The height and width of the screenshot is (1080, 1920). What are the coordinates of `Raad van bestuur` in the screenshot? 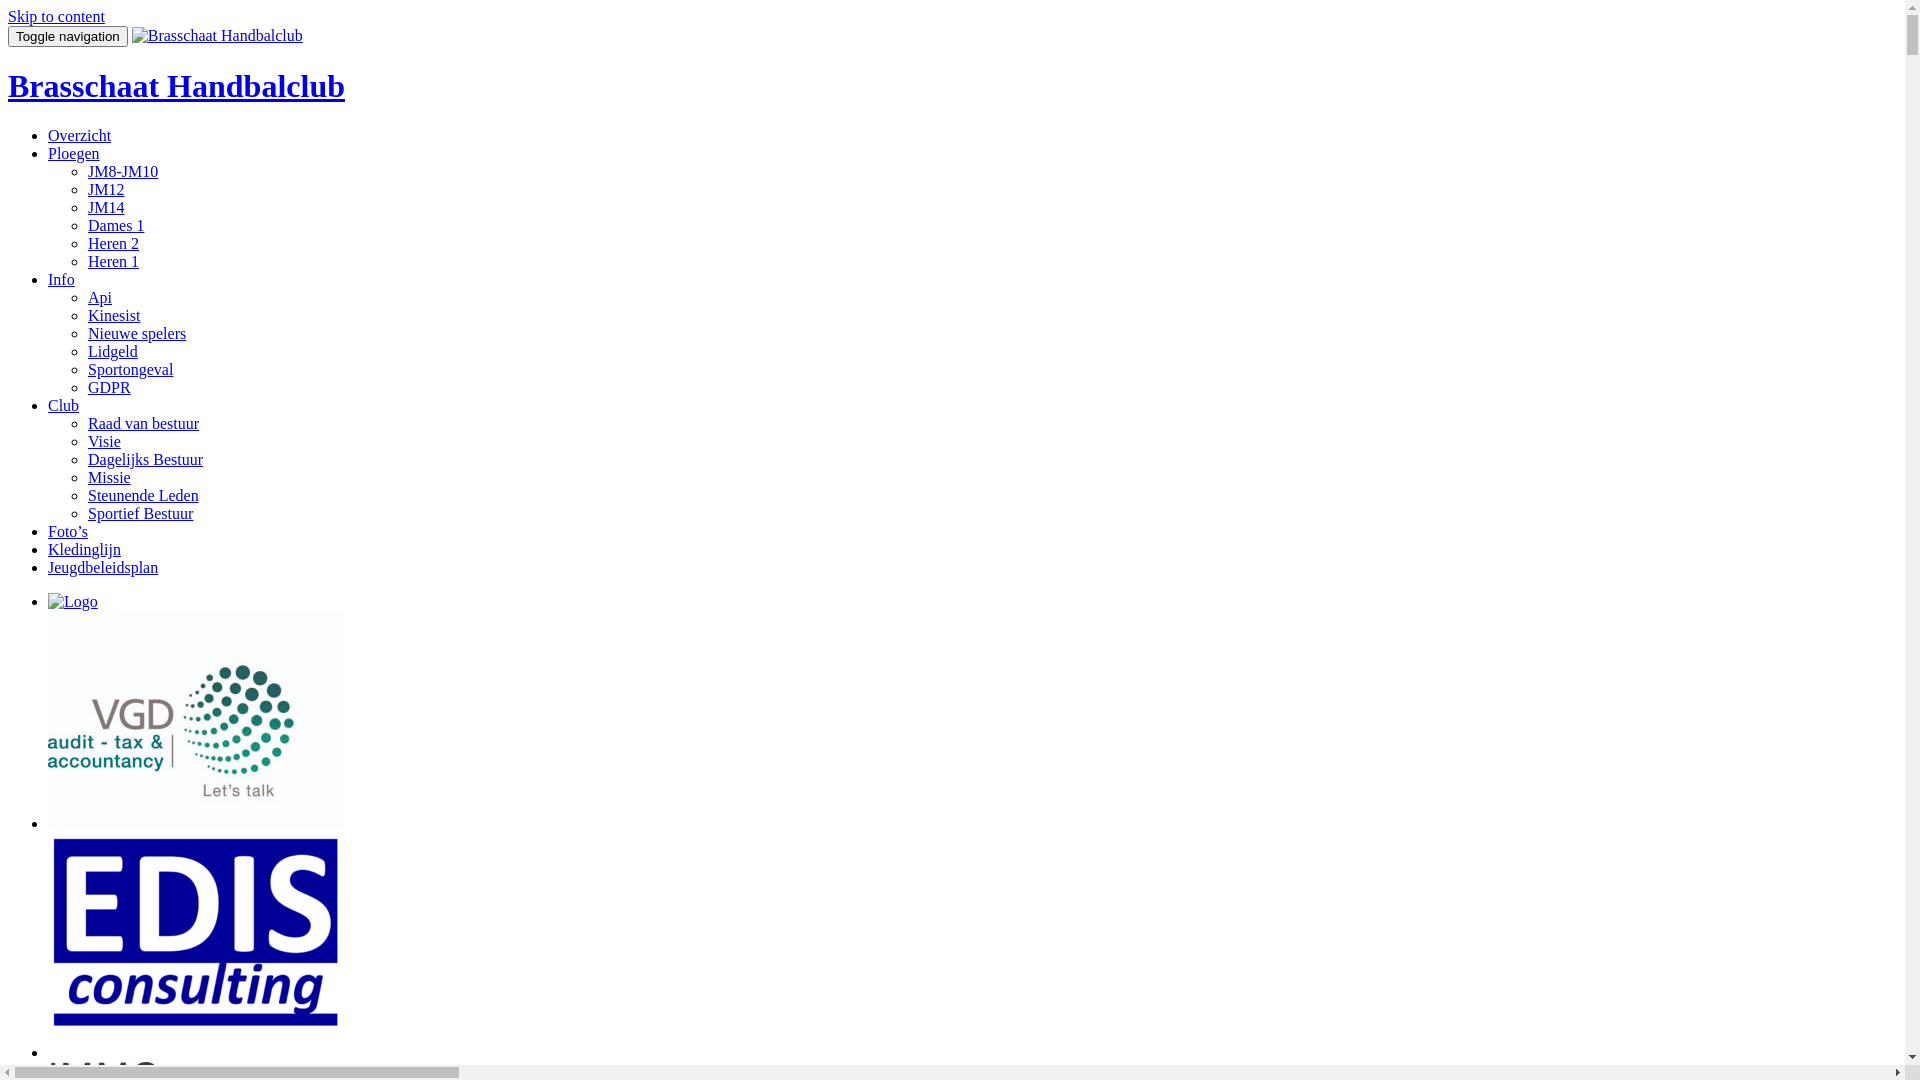 It's located at (144, 424).